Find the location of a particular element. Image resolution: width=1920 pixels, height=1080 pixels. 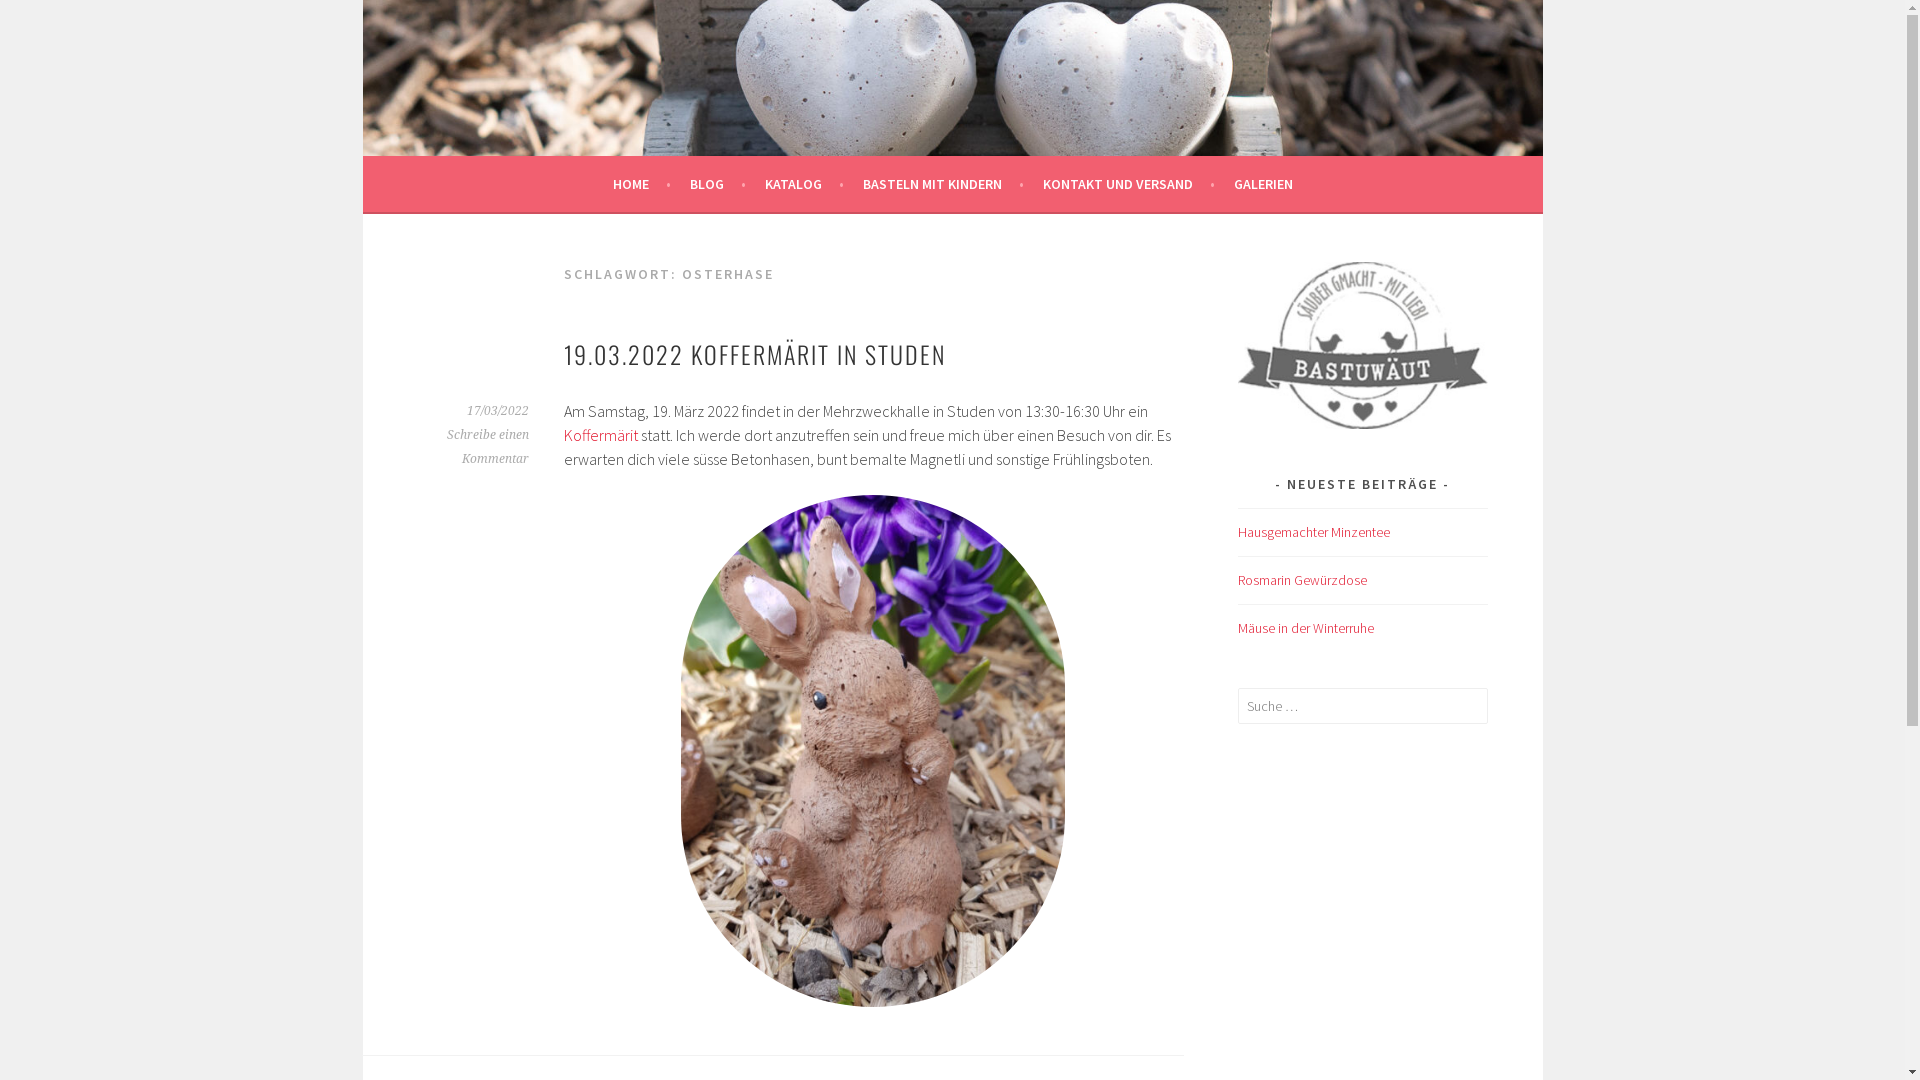

BASTELN MIT KINDERN is located at coordinates (942, 184).